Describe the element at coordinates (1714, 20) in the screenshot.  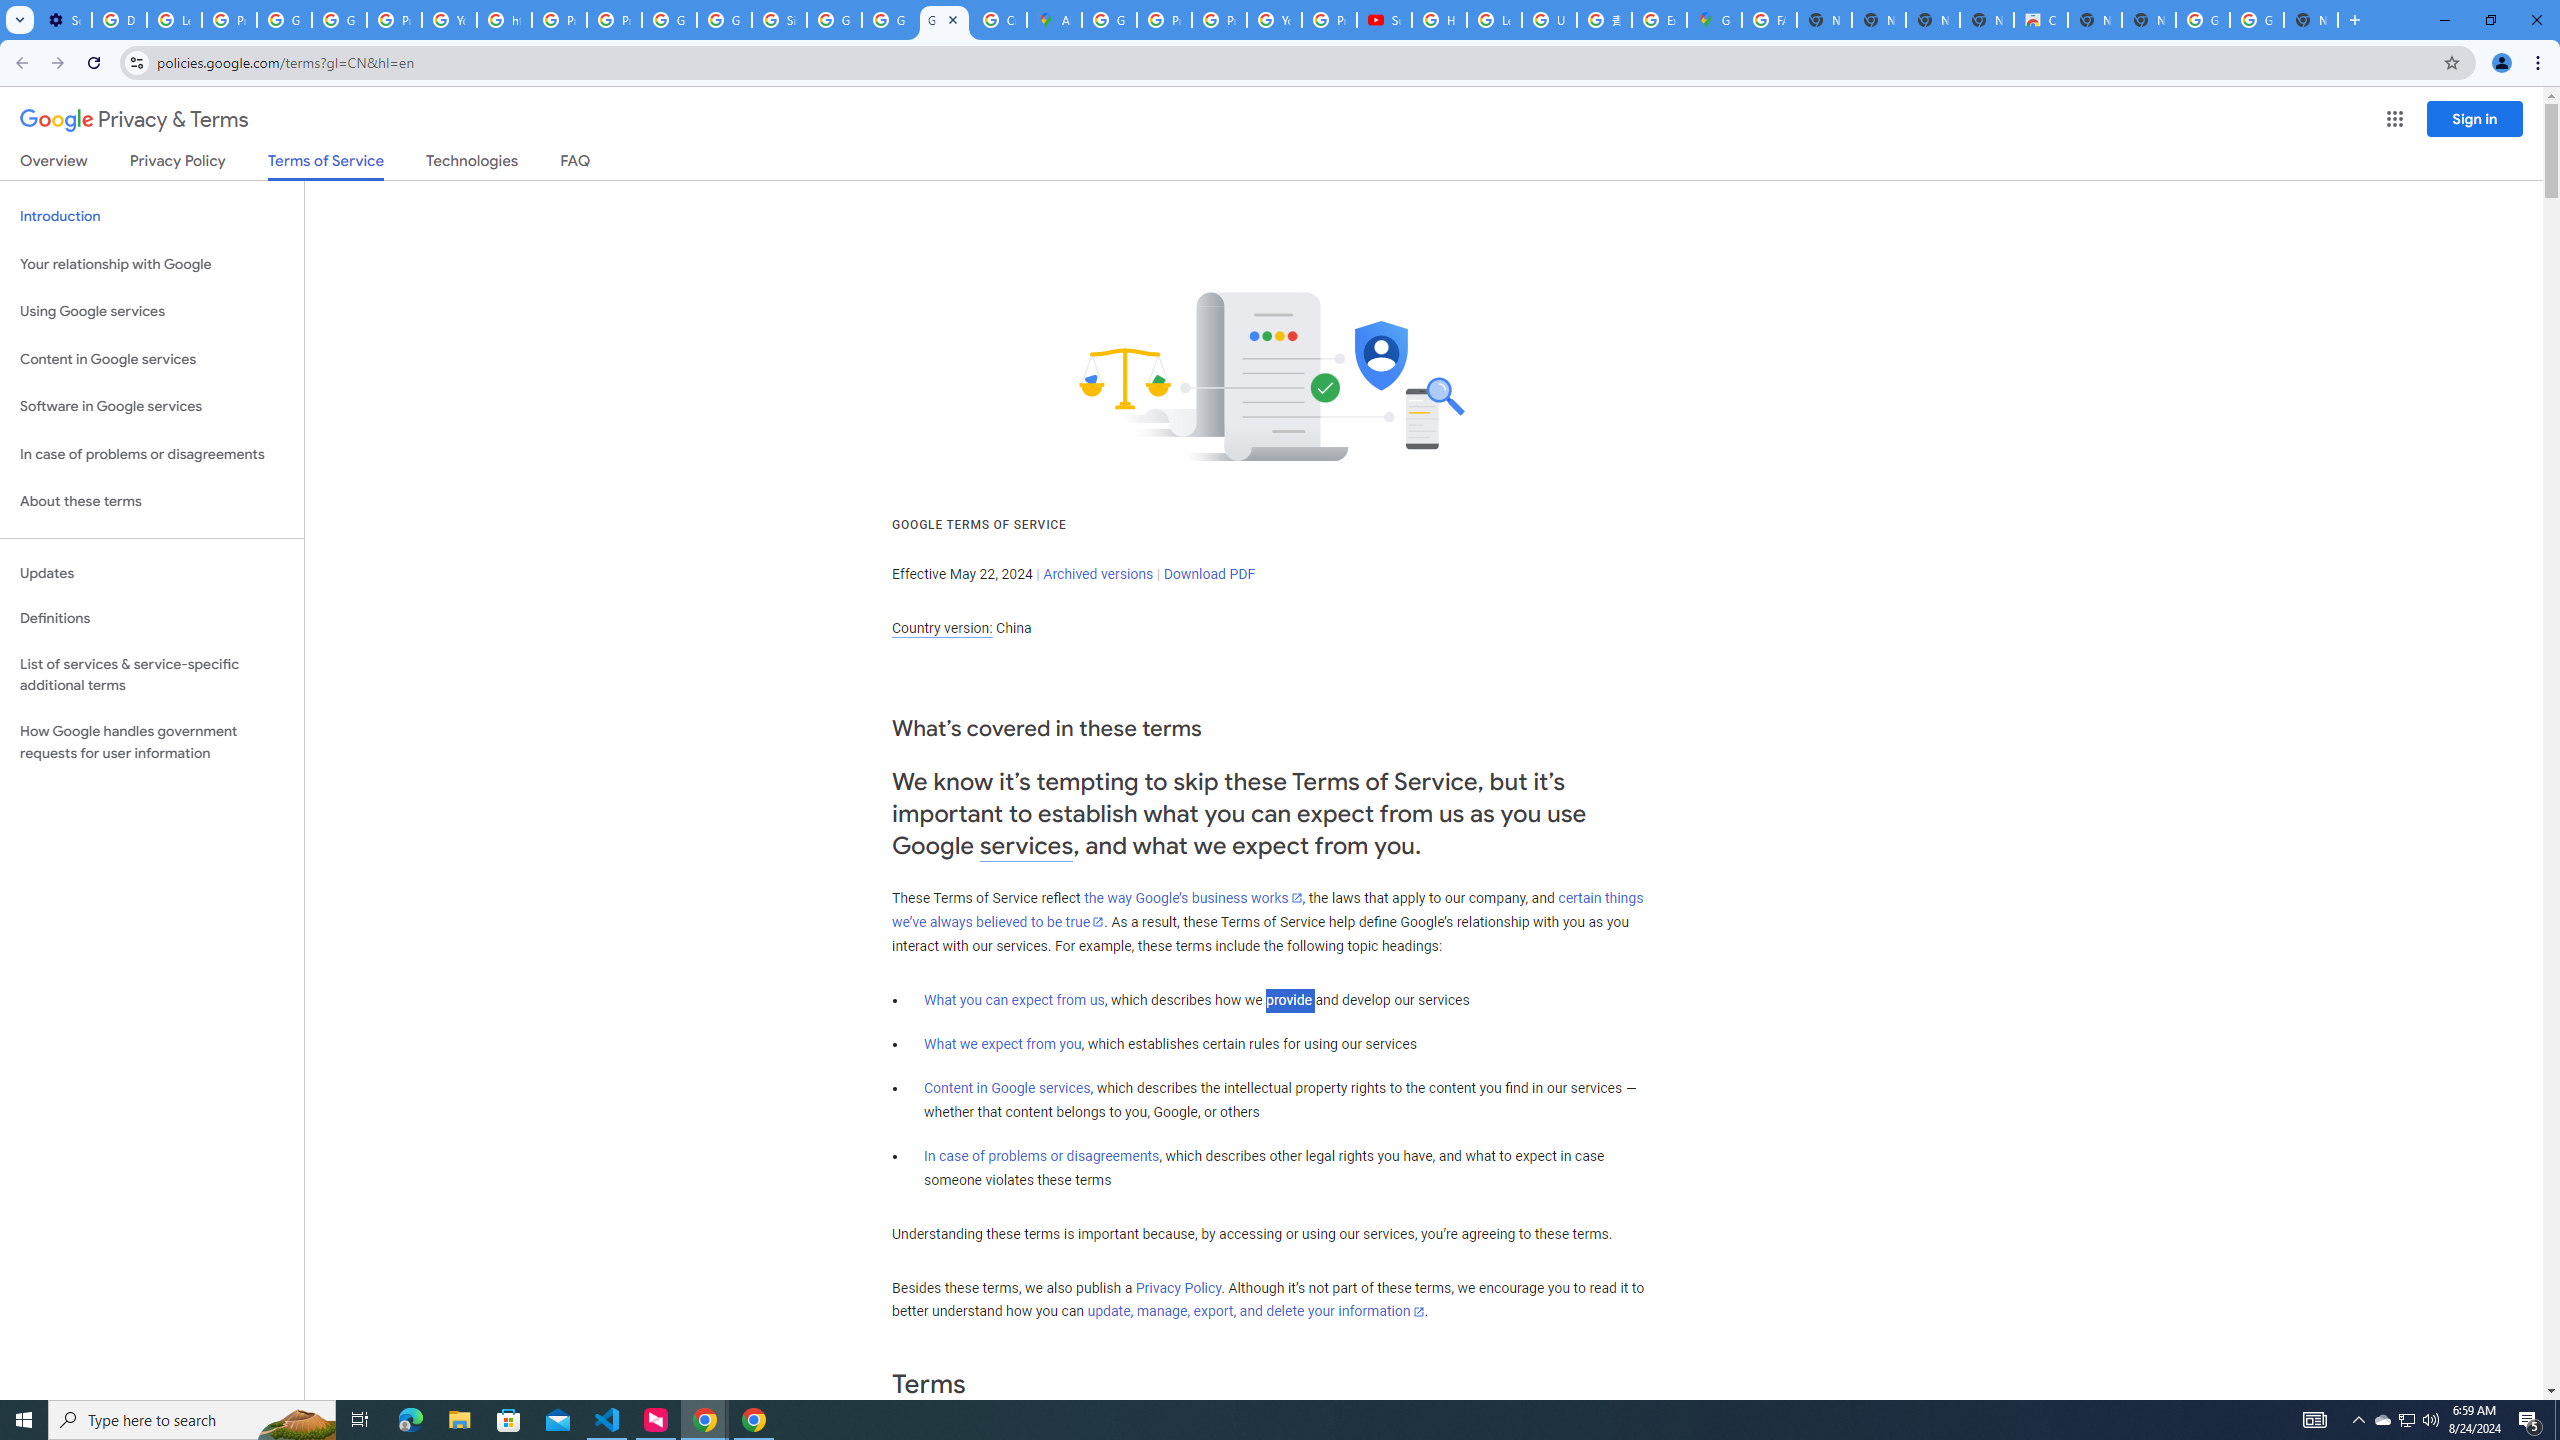
I see `Google Maps` at that location.